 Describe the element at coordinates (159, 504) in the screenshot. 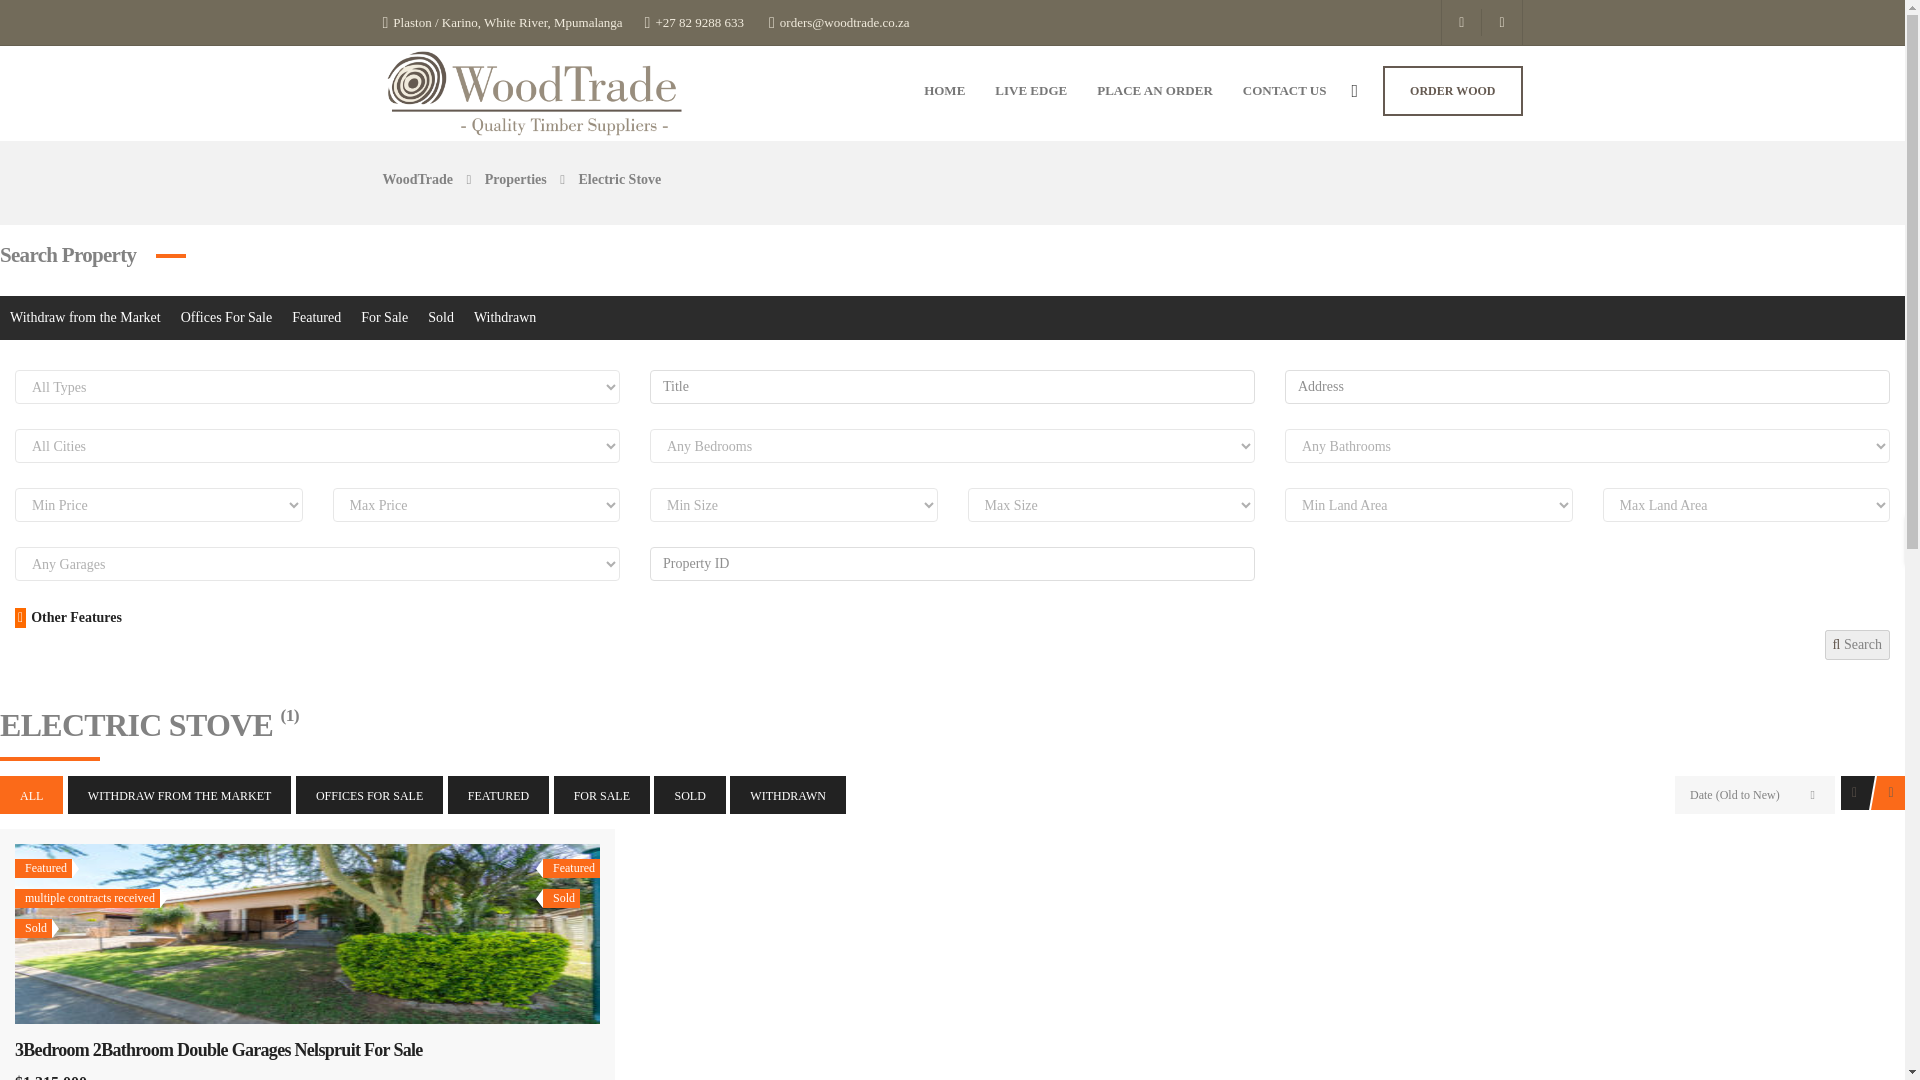

I see `Min Price` at that location.